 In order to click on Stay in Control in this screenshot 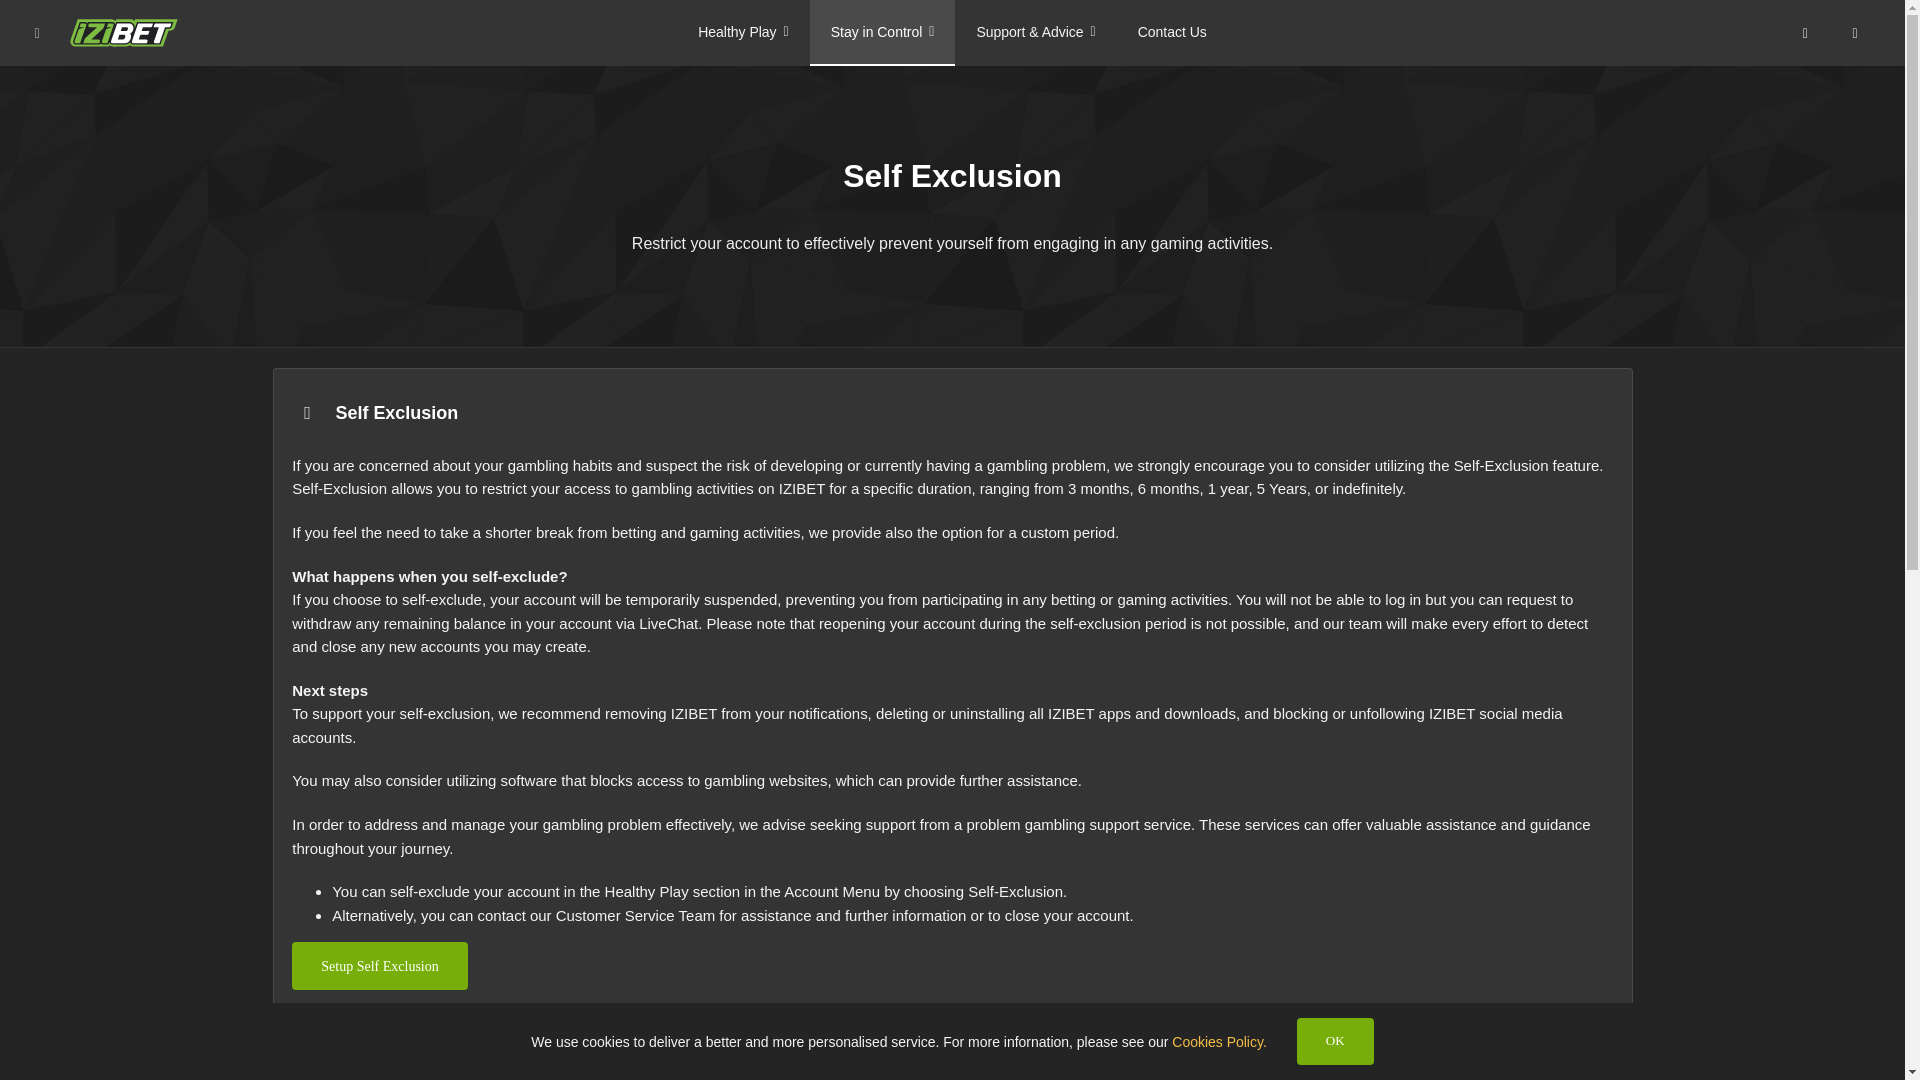, I will do `click(883, 32)`.